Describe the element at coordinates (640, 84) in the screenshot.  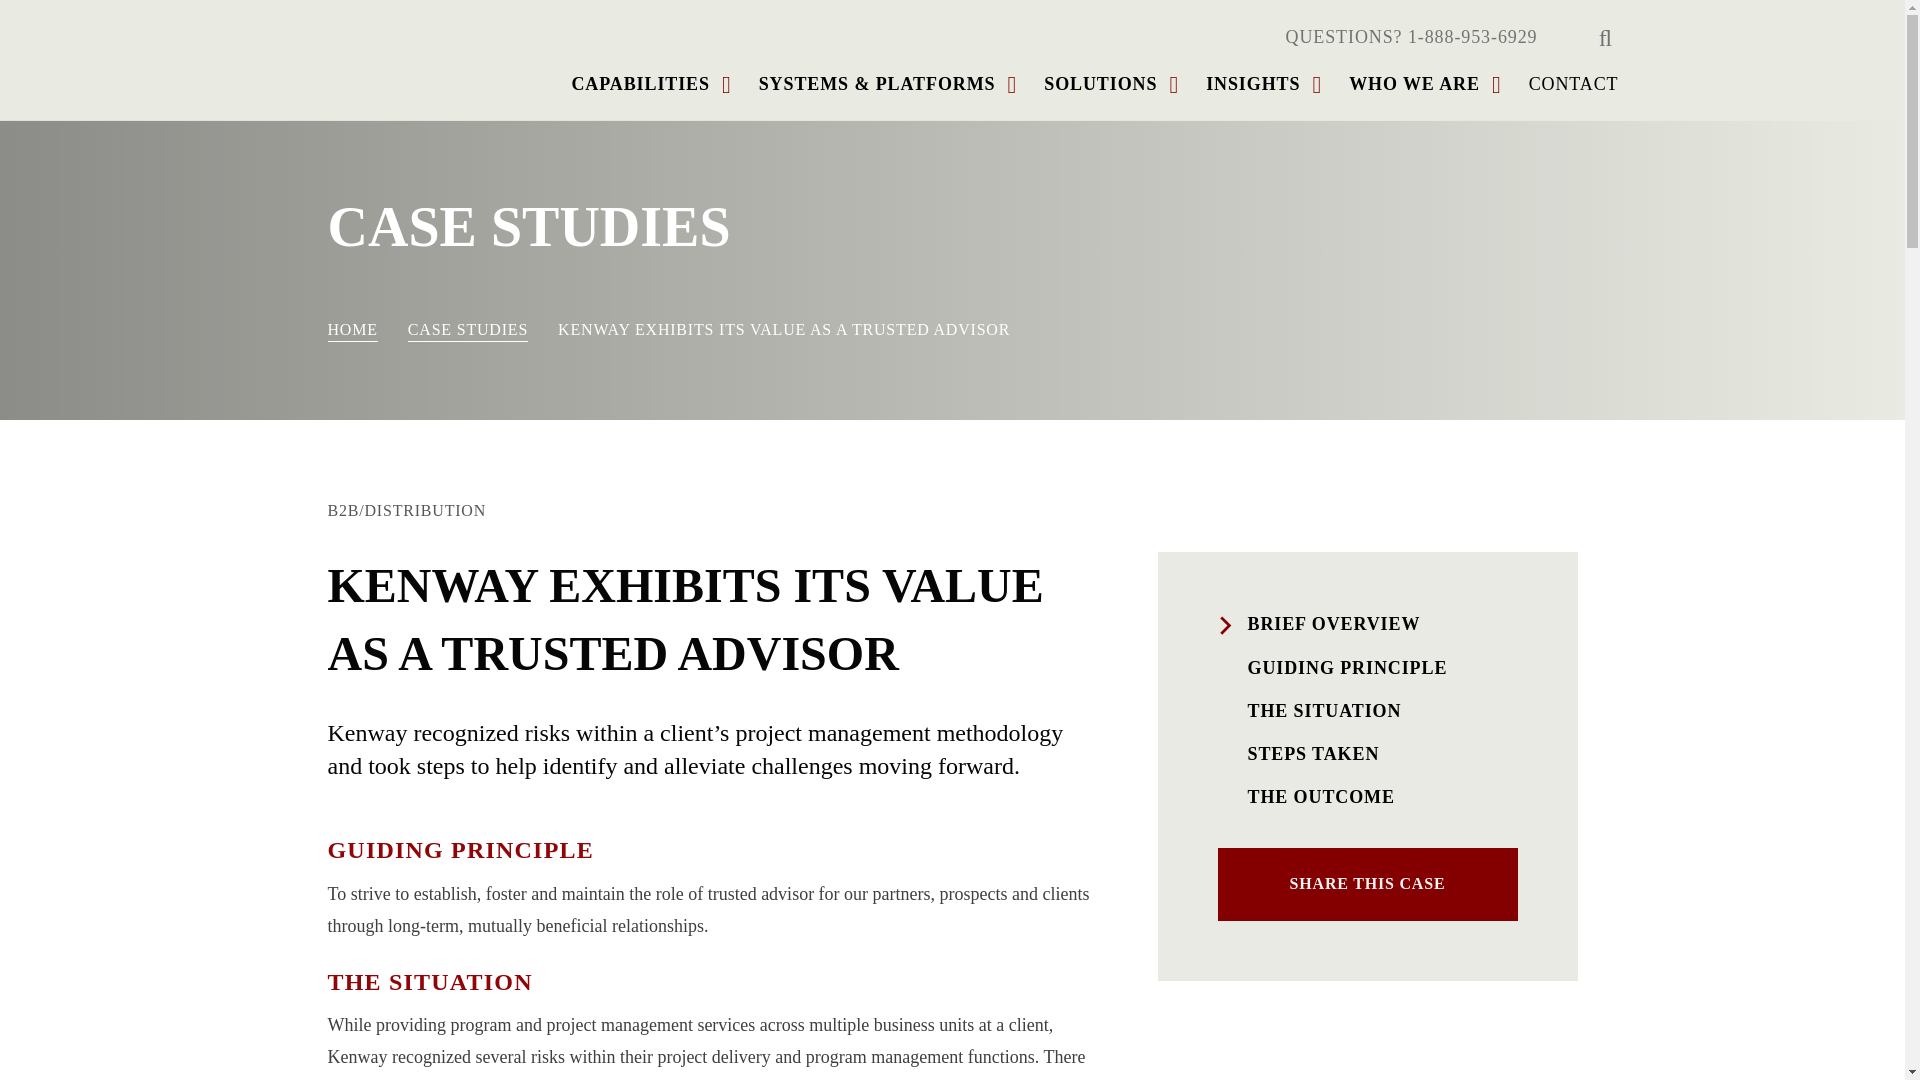
I see `Capabilities` at that location.